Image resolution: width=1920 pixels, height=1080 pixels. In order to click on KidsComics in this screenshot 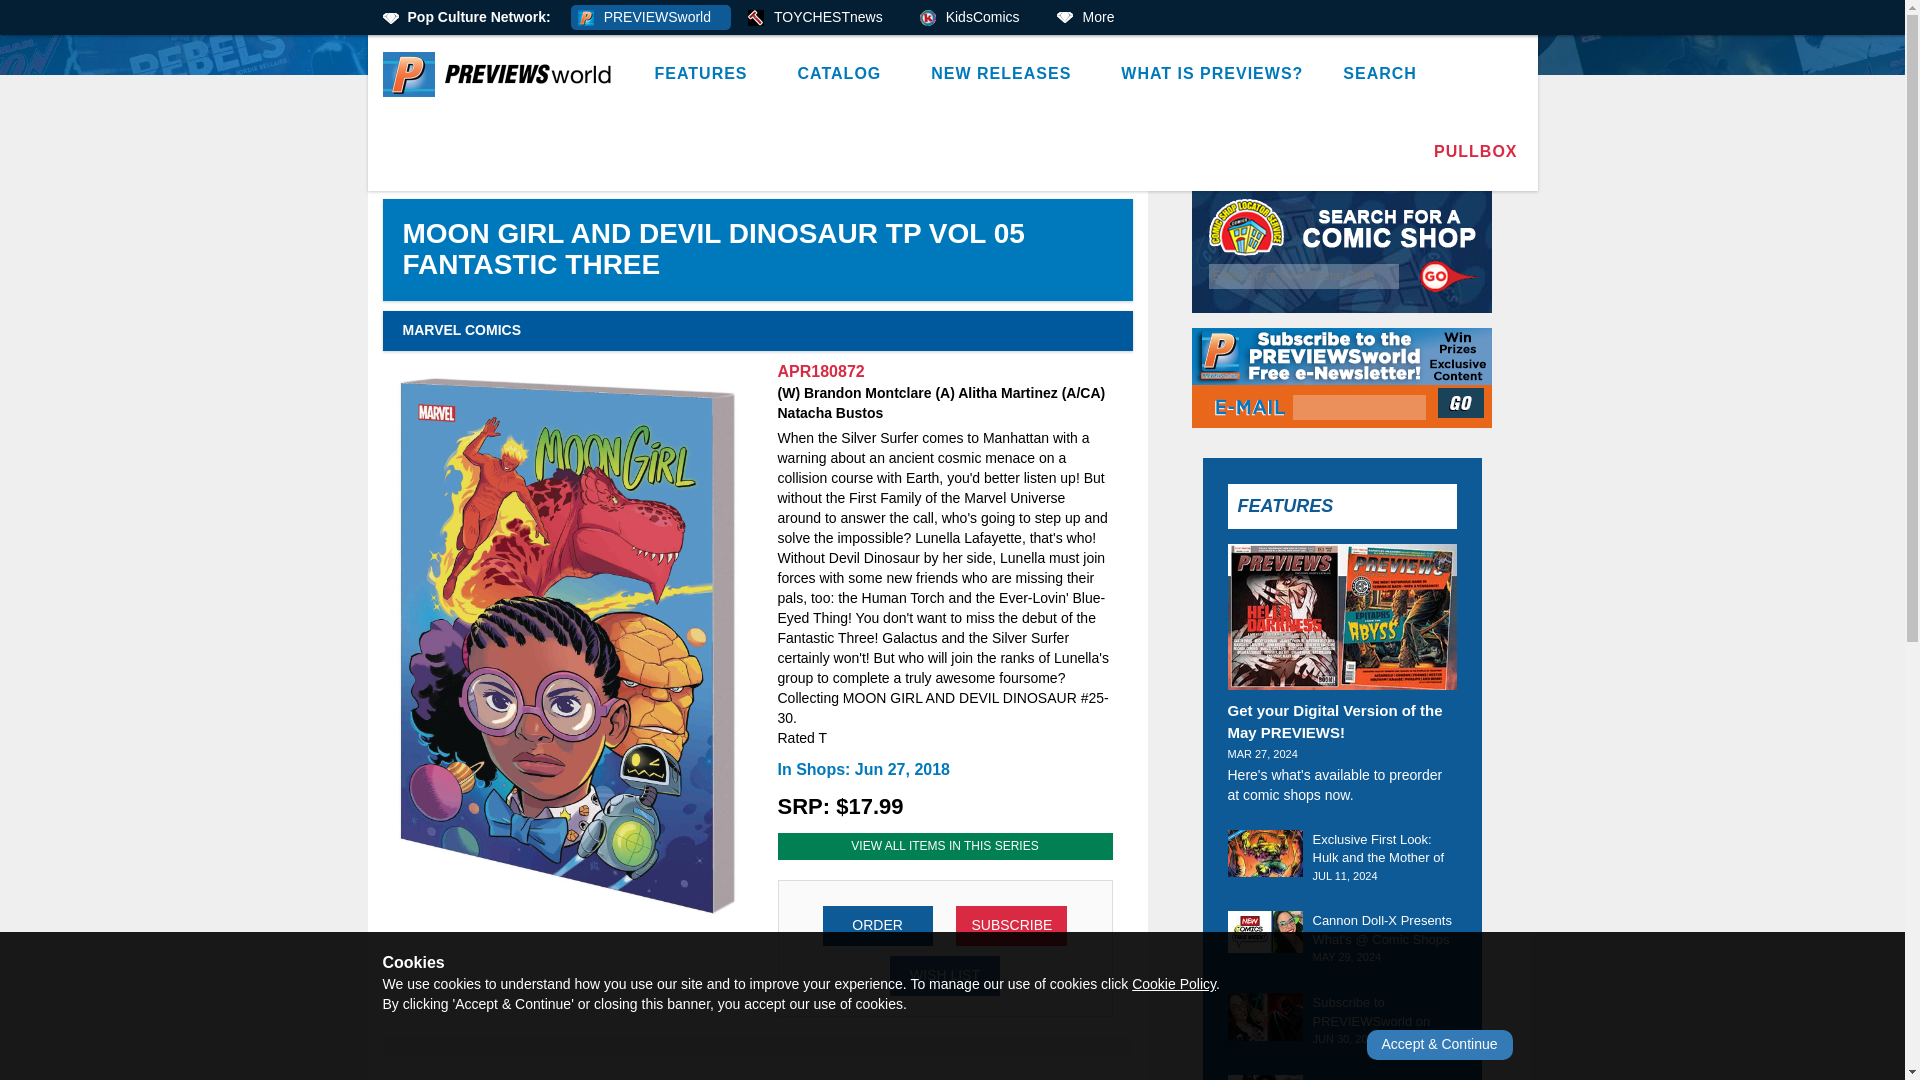, I will do `click(976, 18)`.